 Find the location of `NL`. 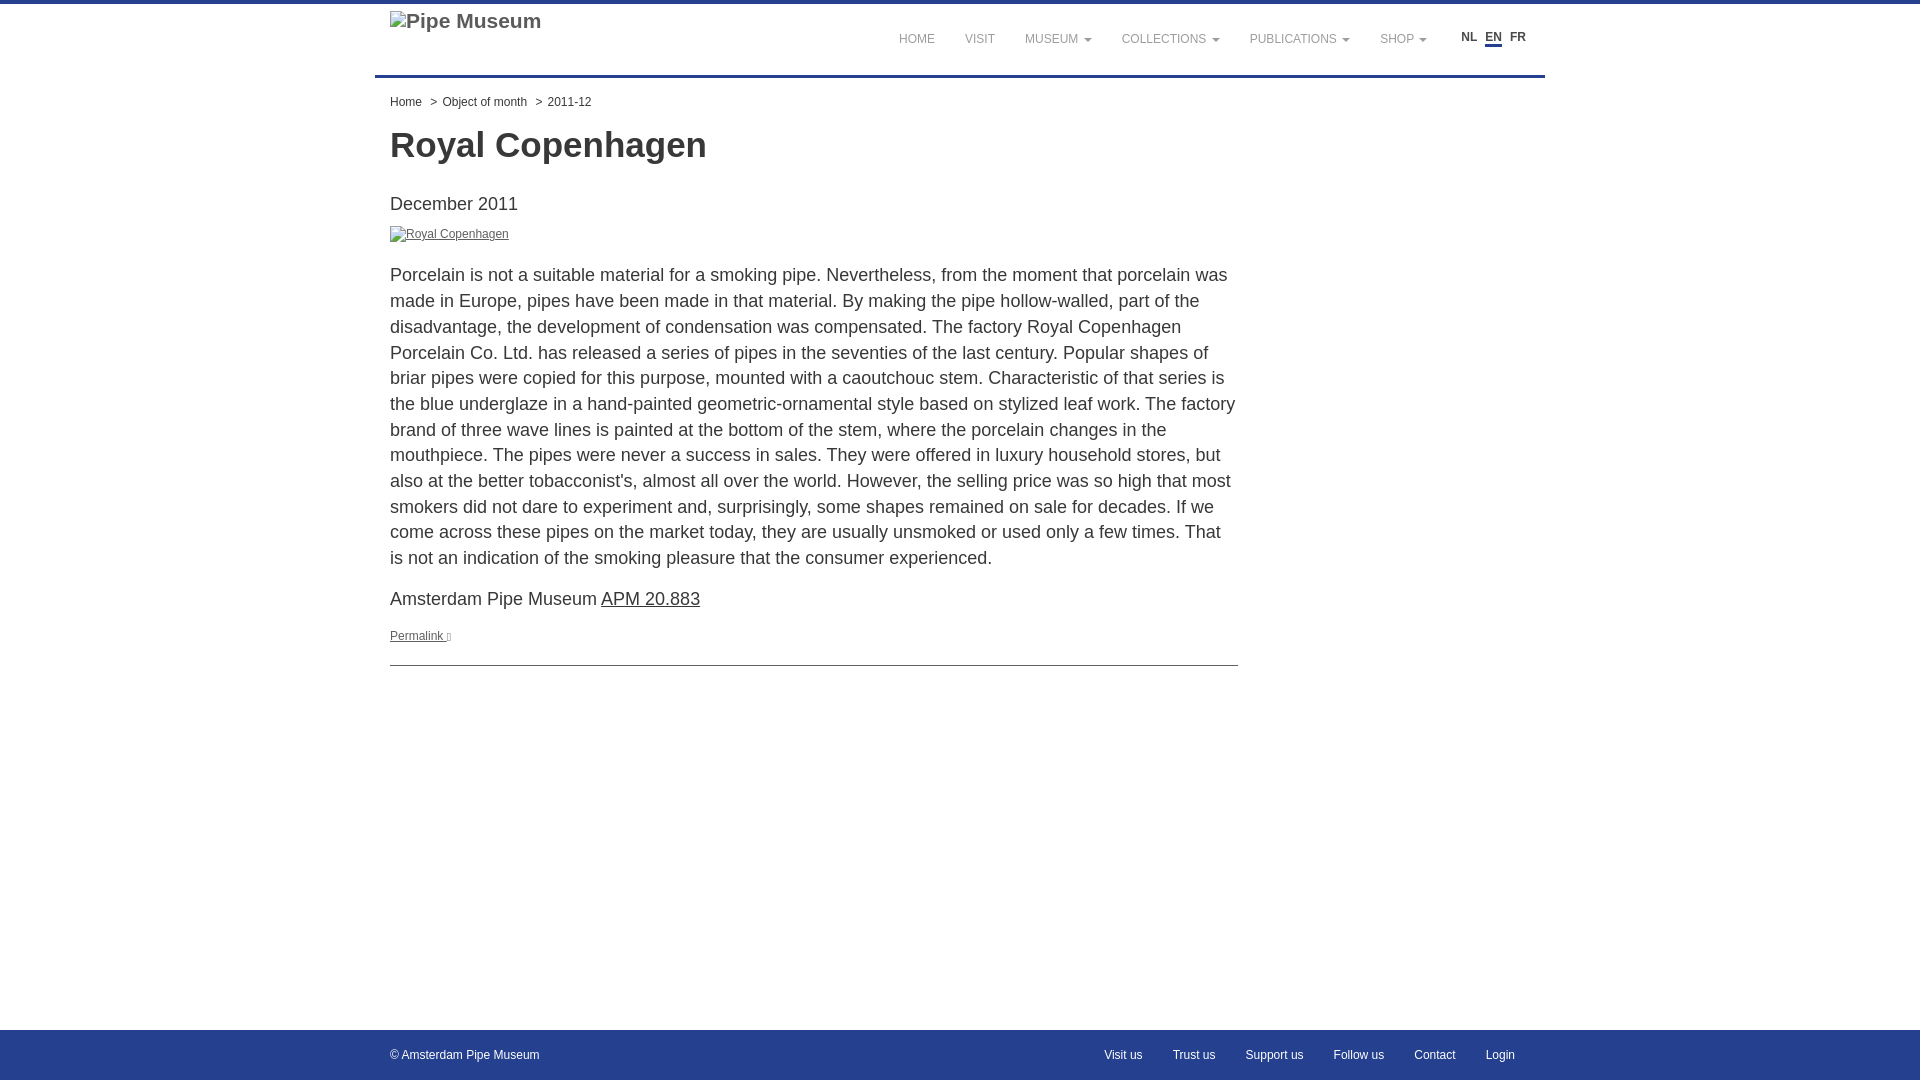

NL is located at coordinates (1468, 38).